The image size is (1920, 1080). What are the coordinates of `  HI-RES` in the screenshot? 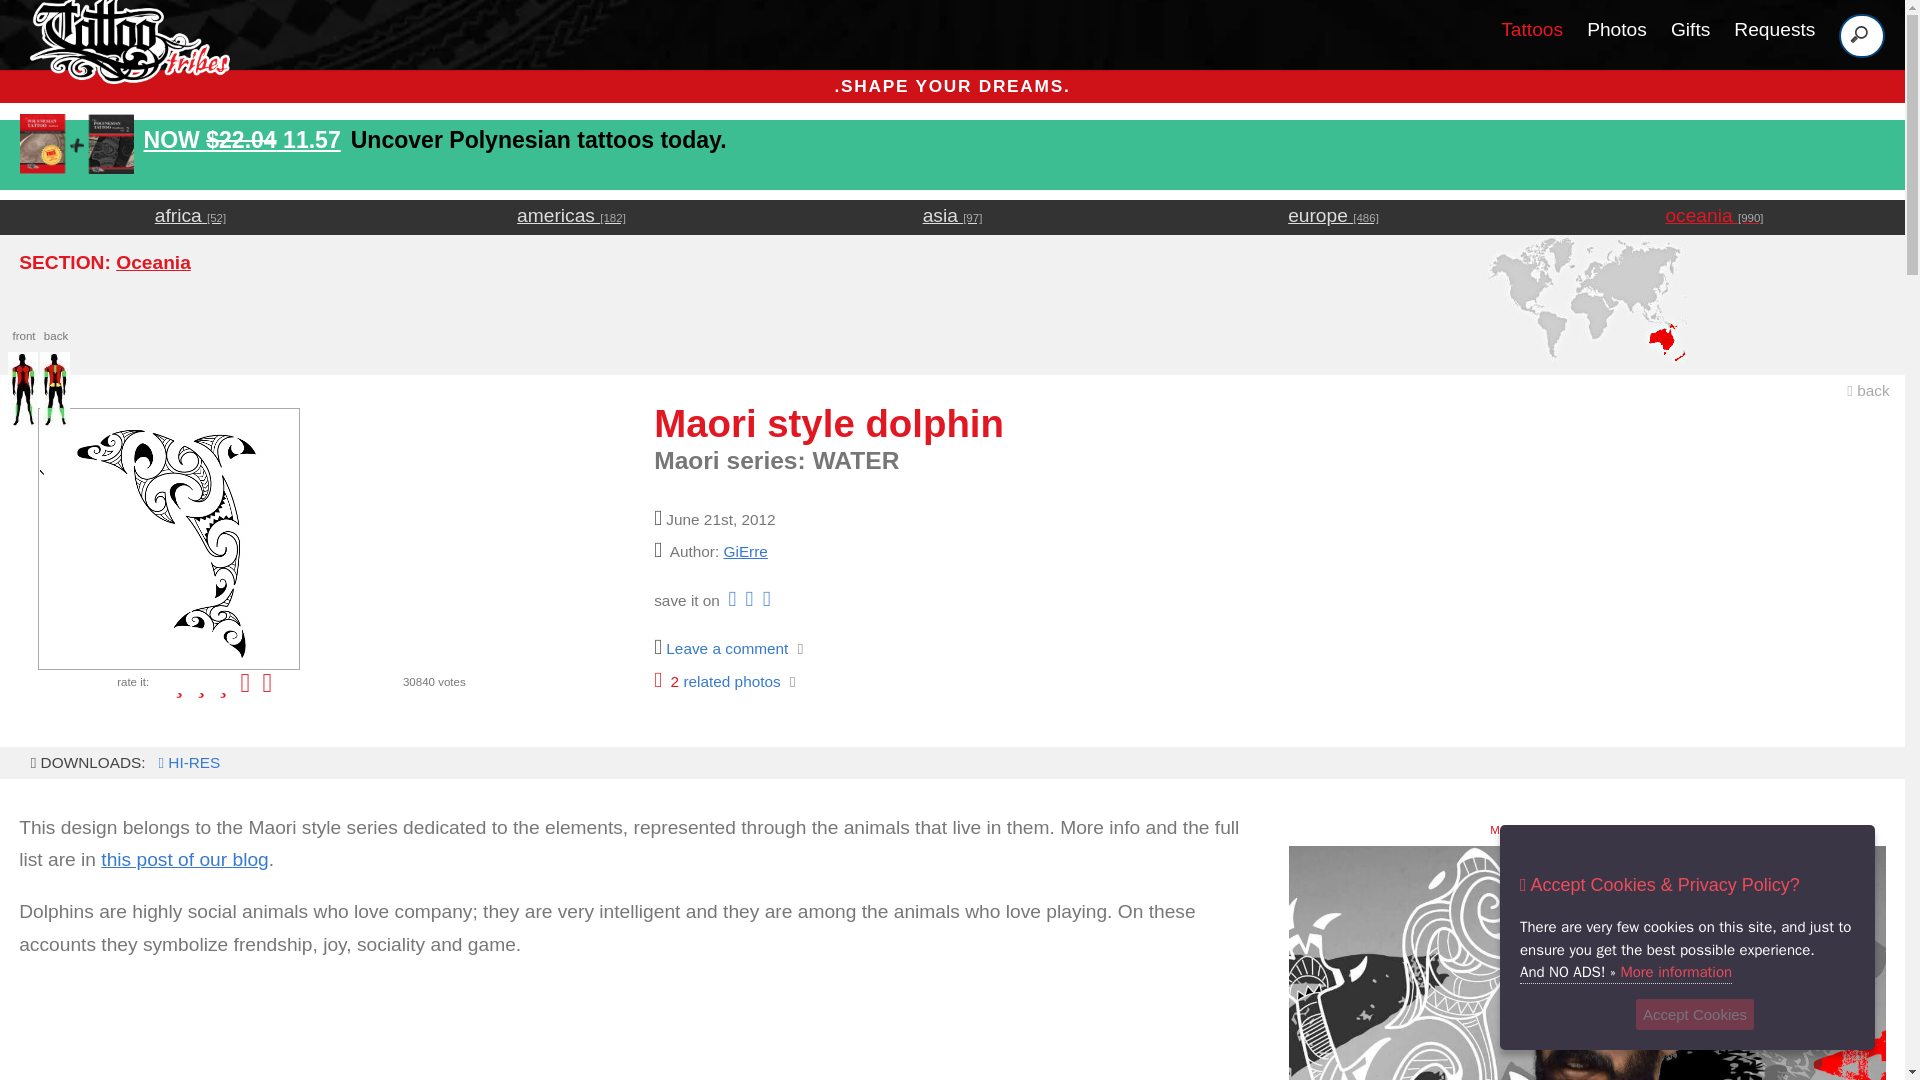 It's located at (186, 762).